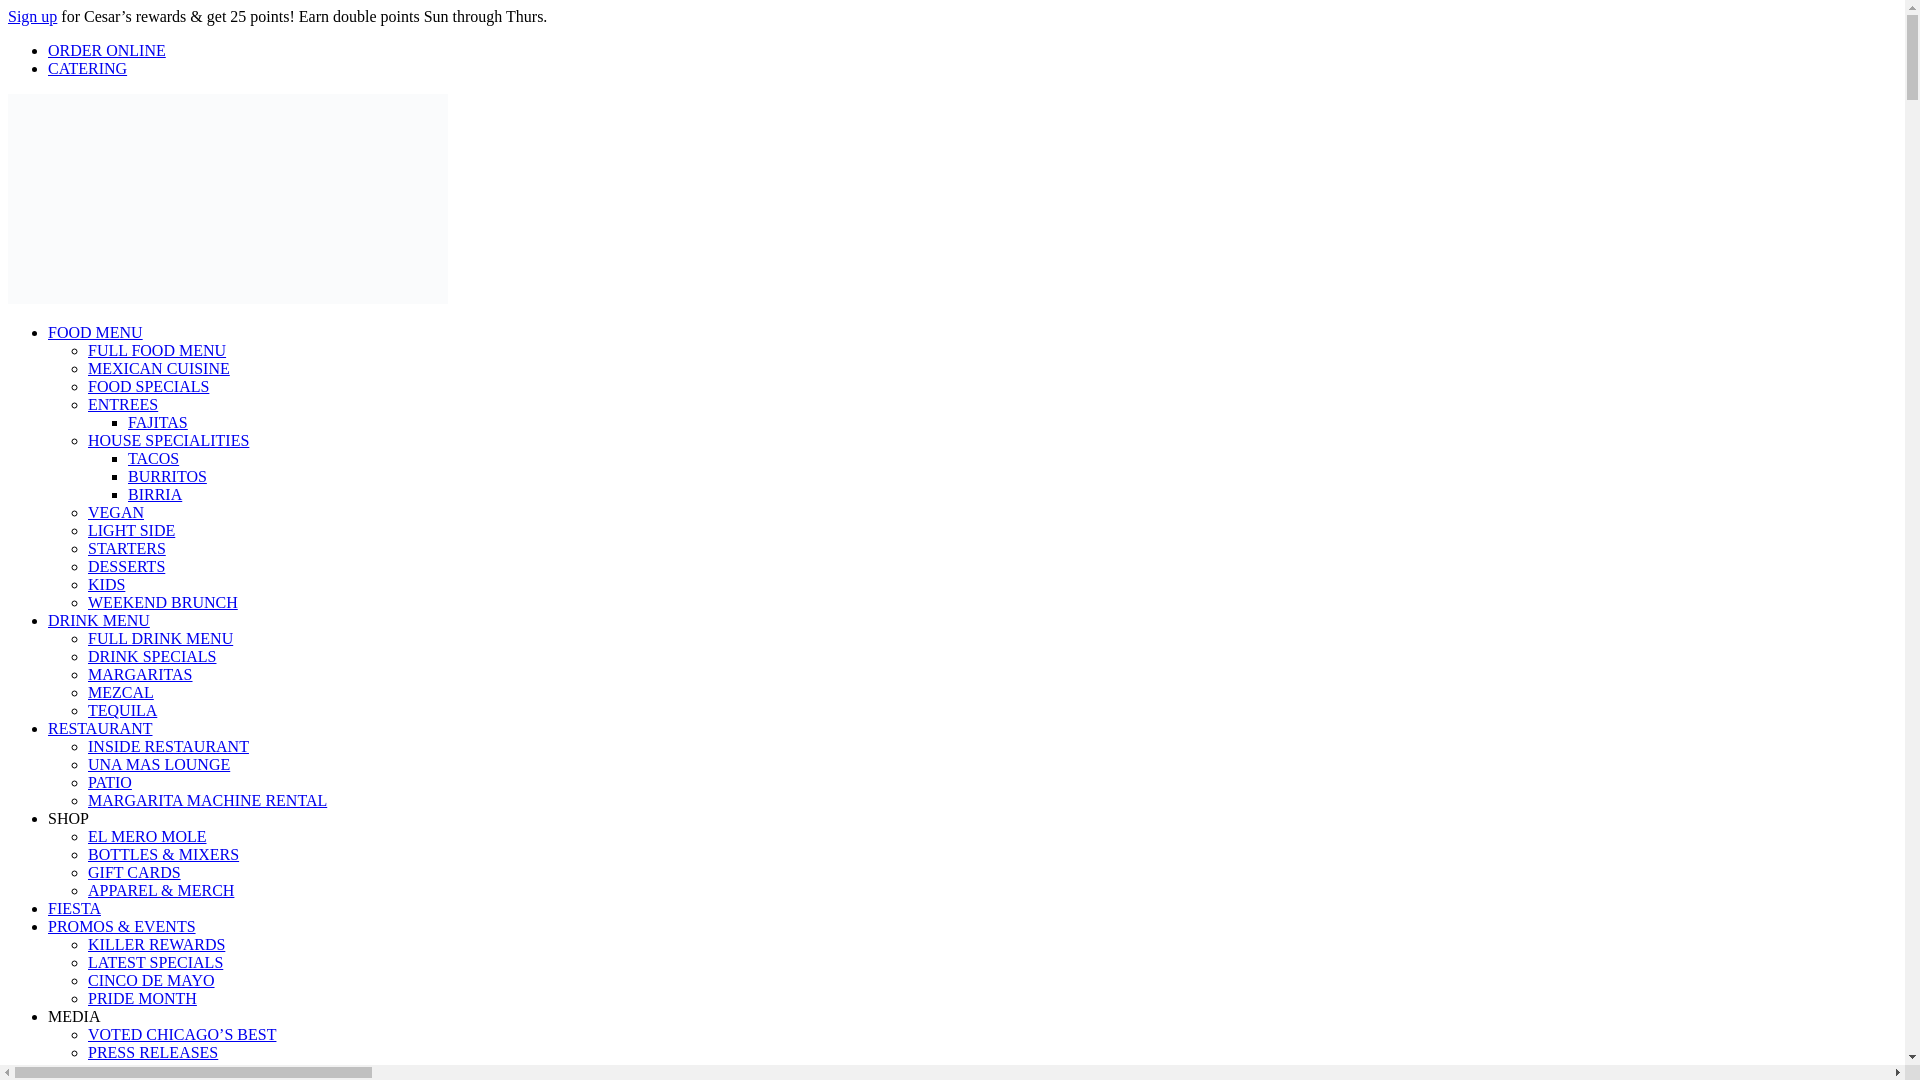 This screenshot has height=1080, width=1920. I want to click on MEXICAN CUISINE, so click(159, 368).